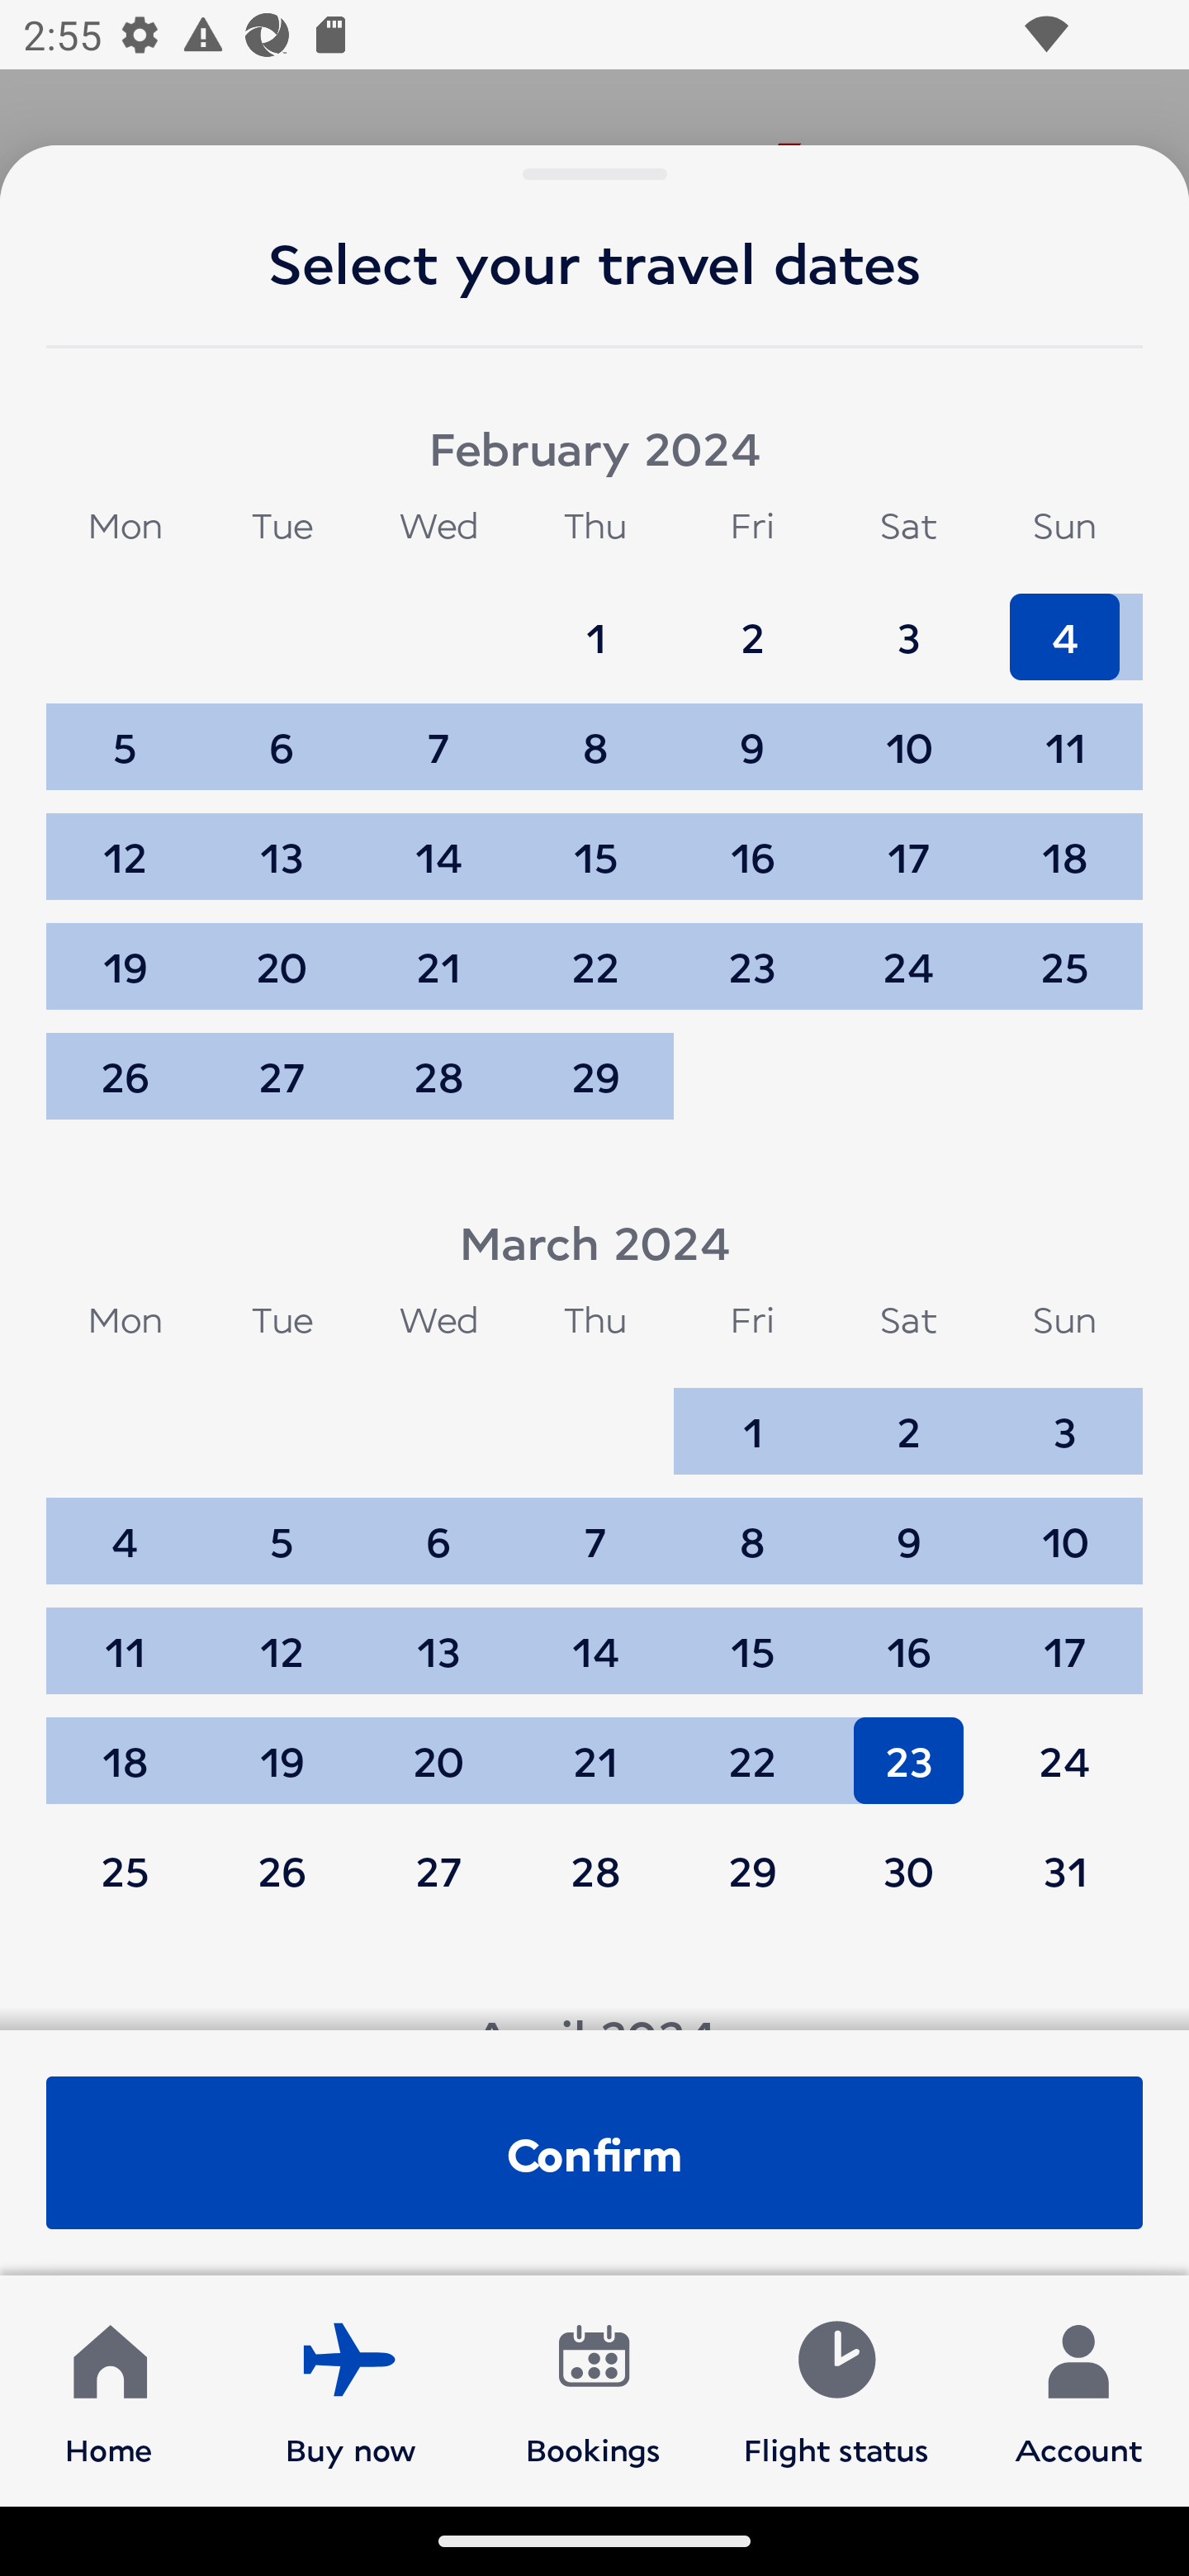 The width and height of the screenshot is (1189, 2576). Describe the element at coordinates (125, 1077) in the screenshot. I see `26` at that location.